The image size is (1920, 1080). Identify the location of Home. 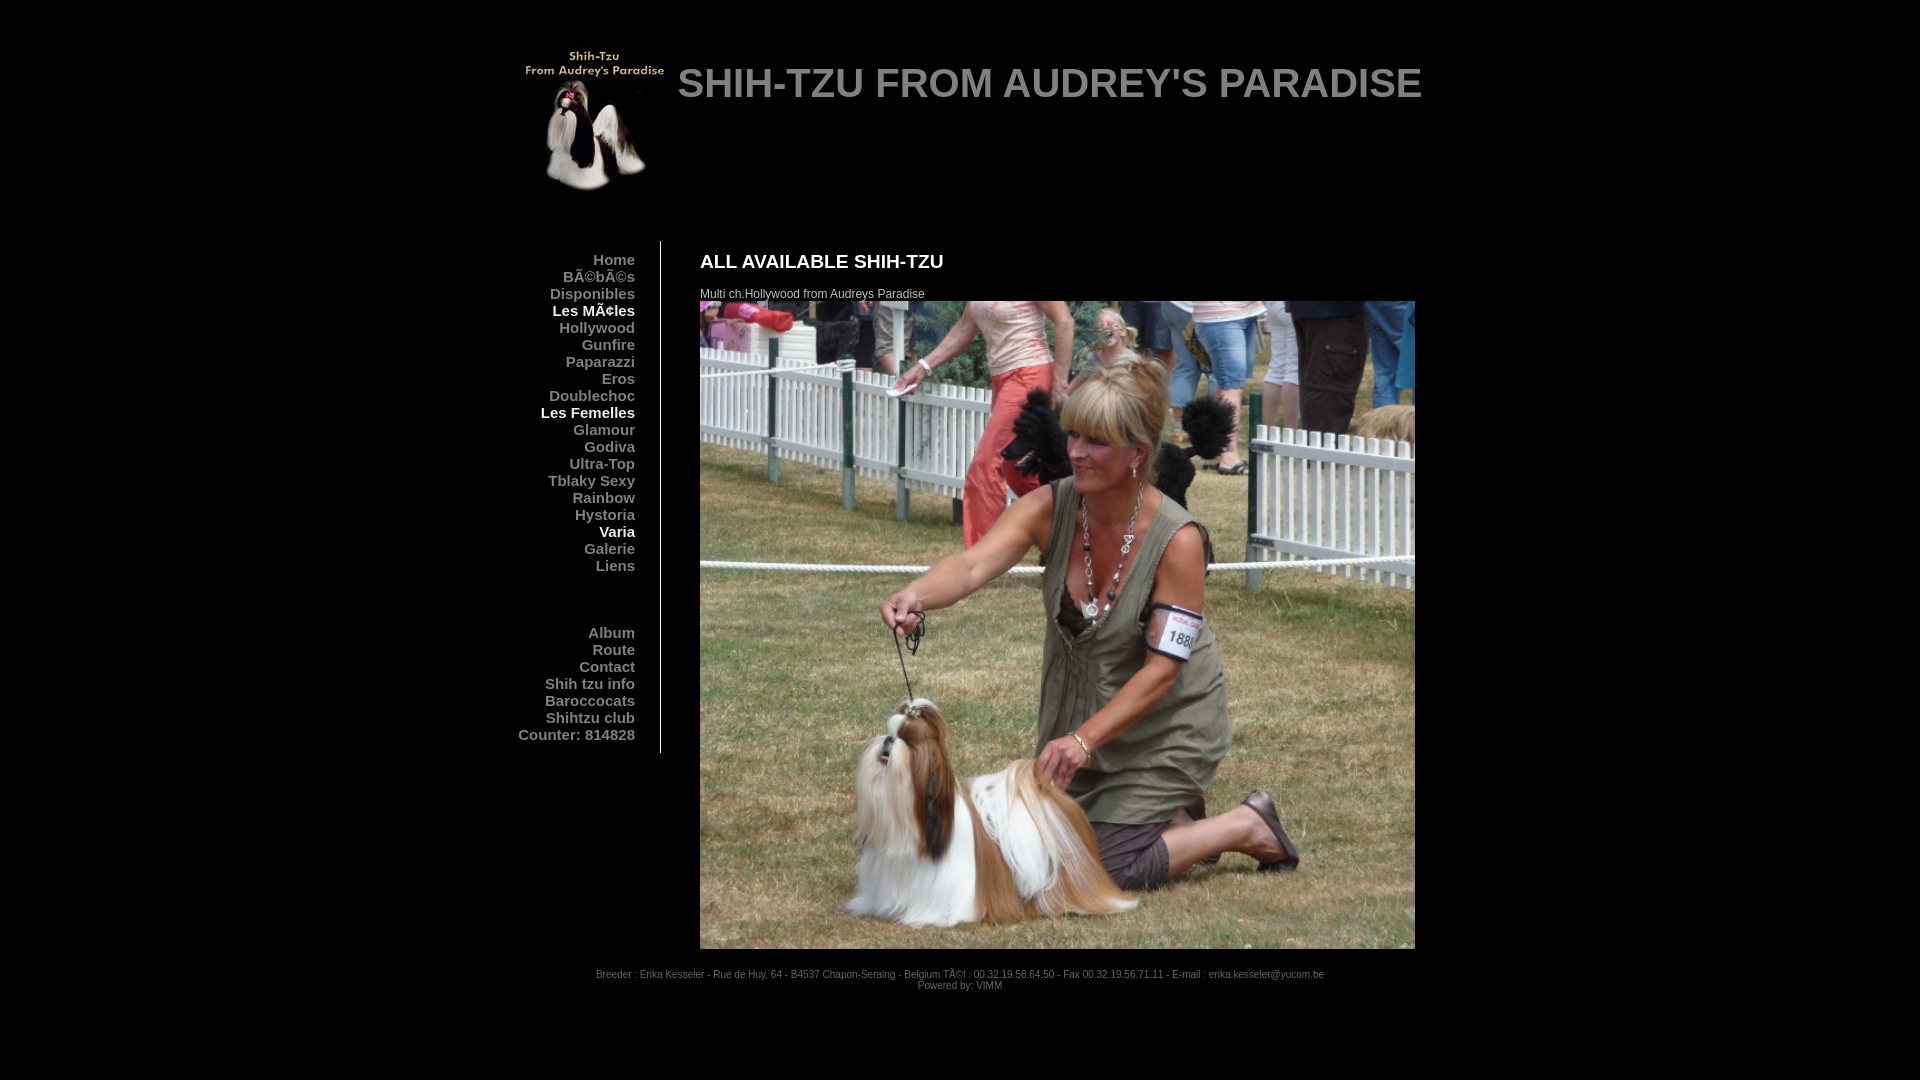
(562, 260).